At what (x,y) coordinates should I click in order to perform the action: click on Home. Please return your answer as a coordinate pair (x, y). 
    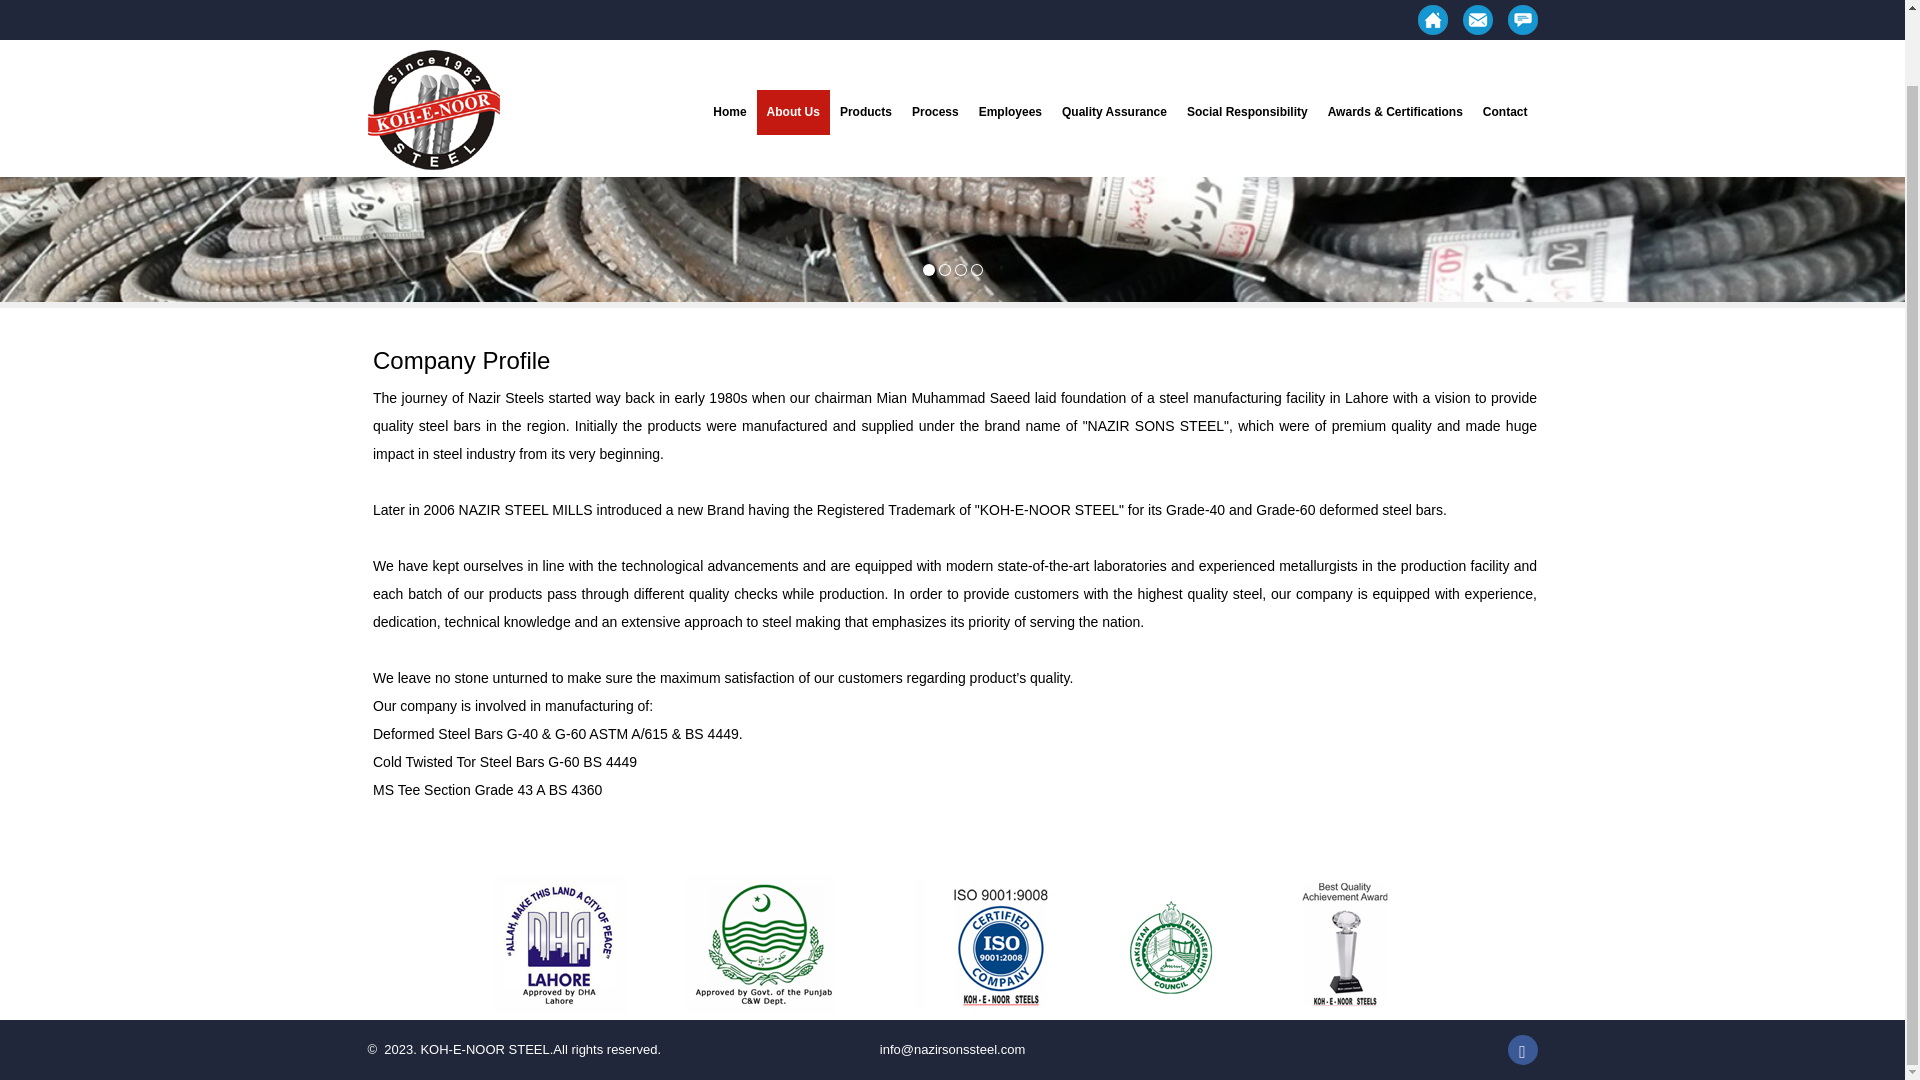
    Looking at the image, I should click on (729, 34).